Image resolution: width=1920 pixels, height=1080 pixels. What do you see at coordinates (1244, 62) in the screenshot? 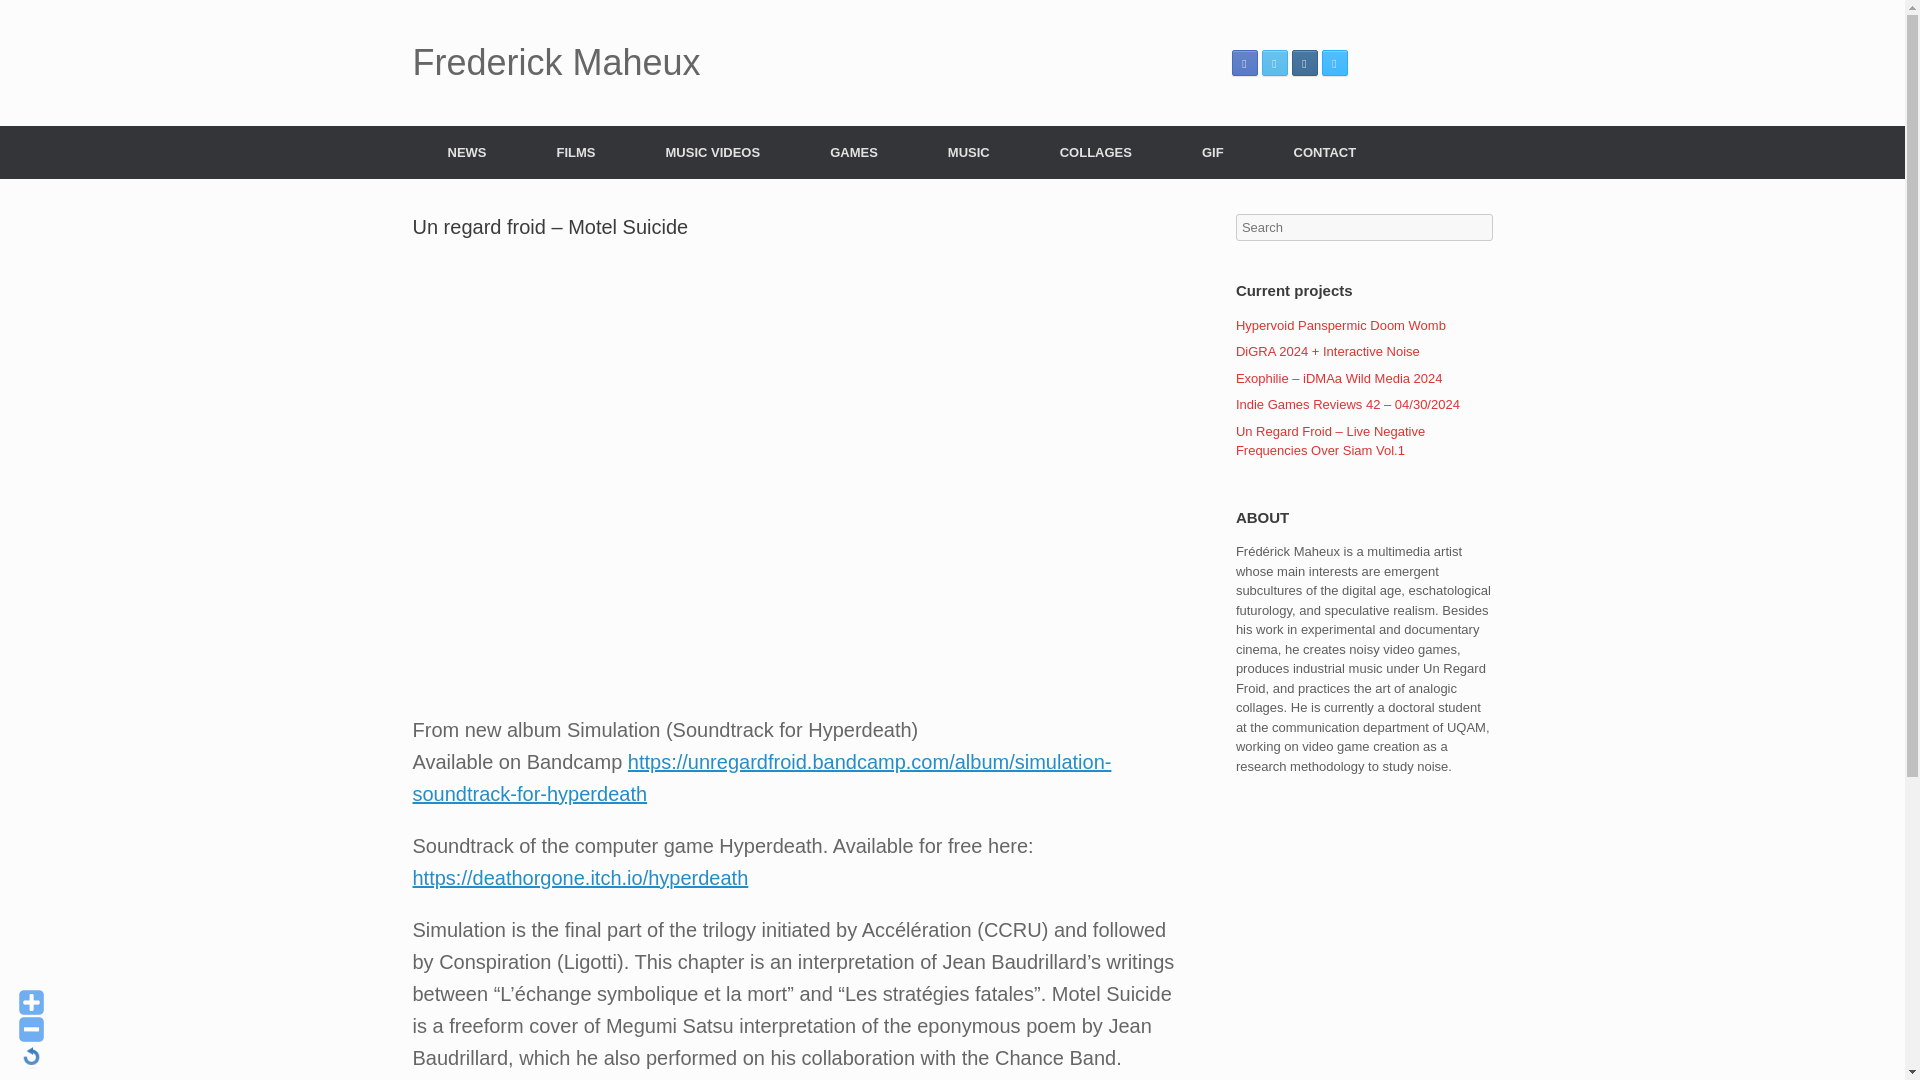
I see `Frederick Maheux Facebook` at bounding box center [1244, 62].